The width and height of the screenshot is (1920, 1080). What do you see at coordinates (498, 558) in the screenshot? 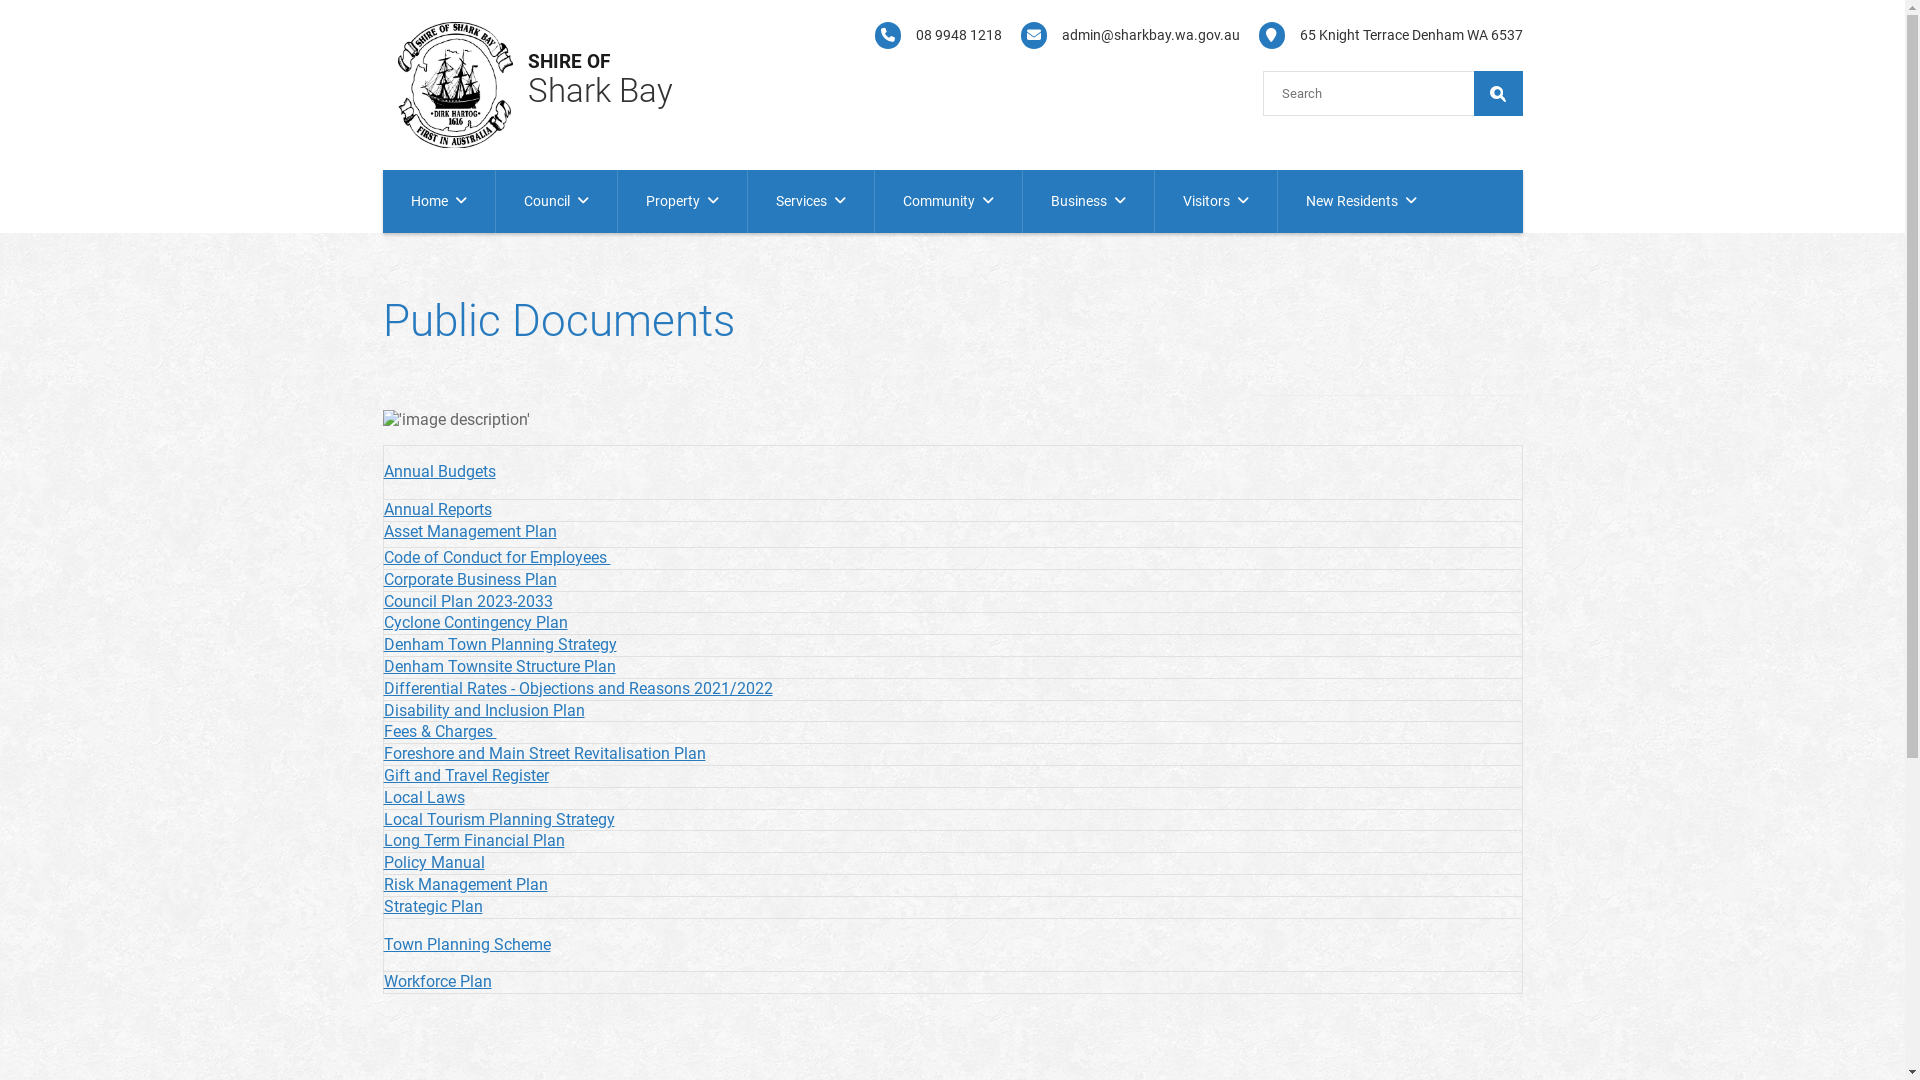
I see `Code of Conduct for Employees ` at bounding box center [498, 558].